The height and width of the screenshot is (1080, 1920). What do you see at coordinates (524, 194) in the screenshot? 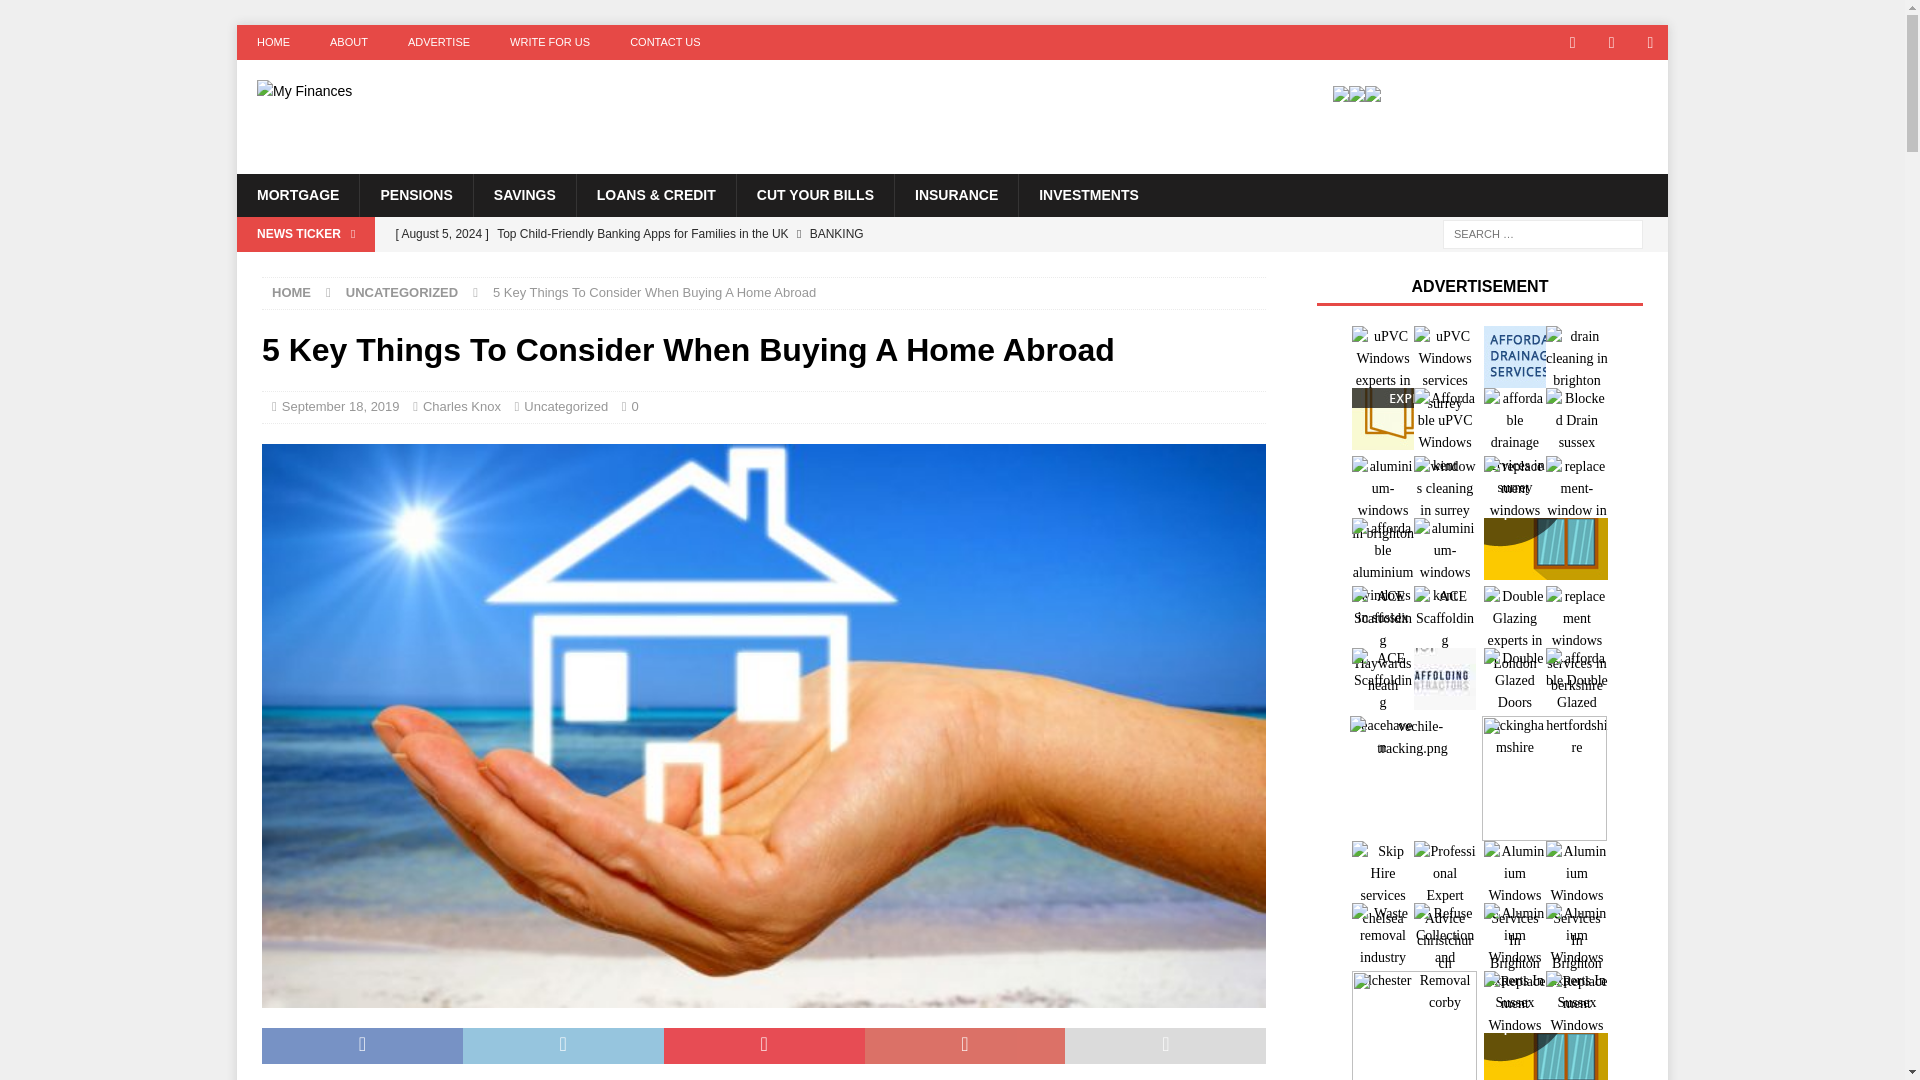
I see `SAVINGS` at bounding box center [524, 194].